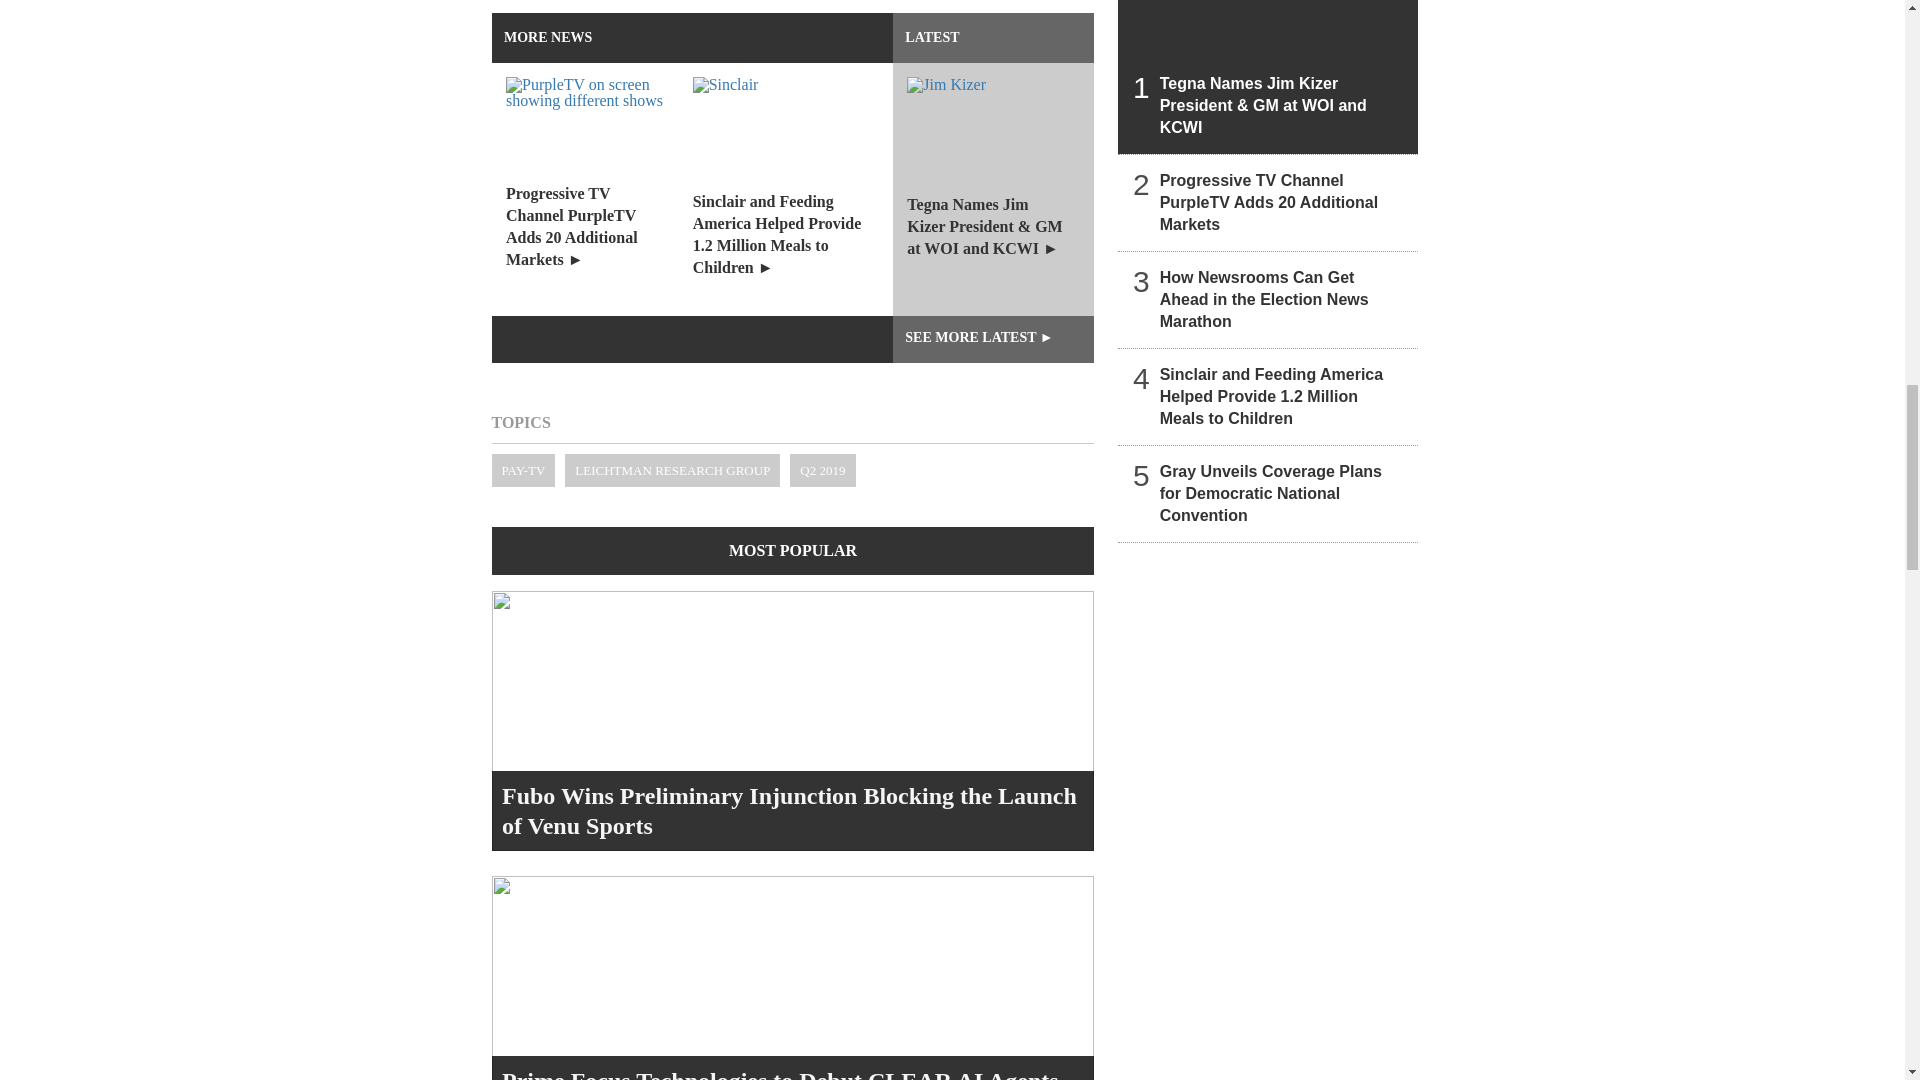 This screenshot has height=1080, width=1920. Describe the element at coordinates (672, 470) in the screenshot. I see `LEICHTMAN RESEARCH GROUP` at that location.